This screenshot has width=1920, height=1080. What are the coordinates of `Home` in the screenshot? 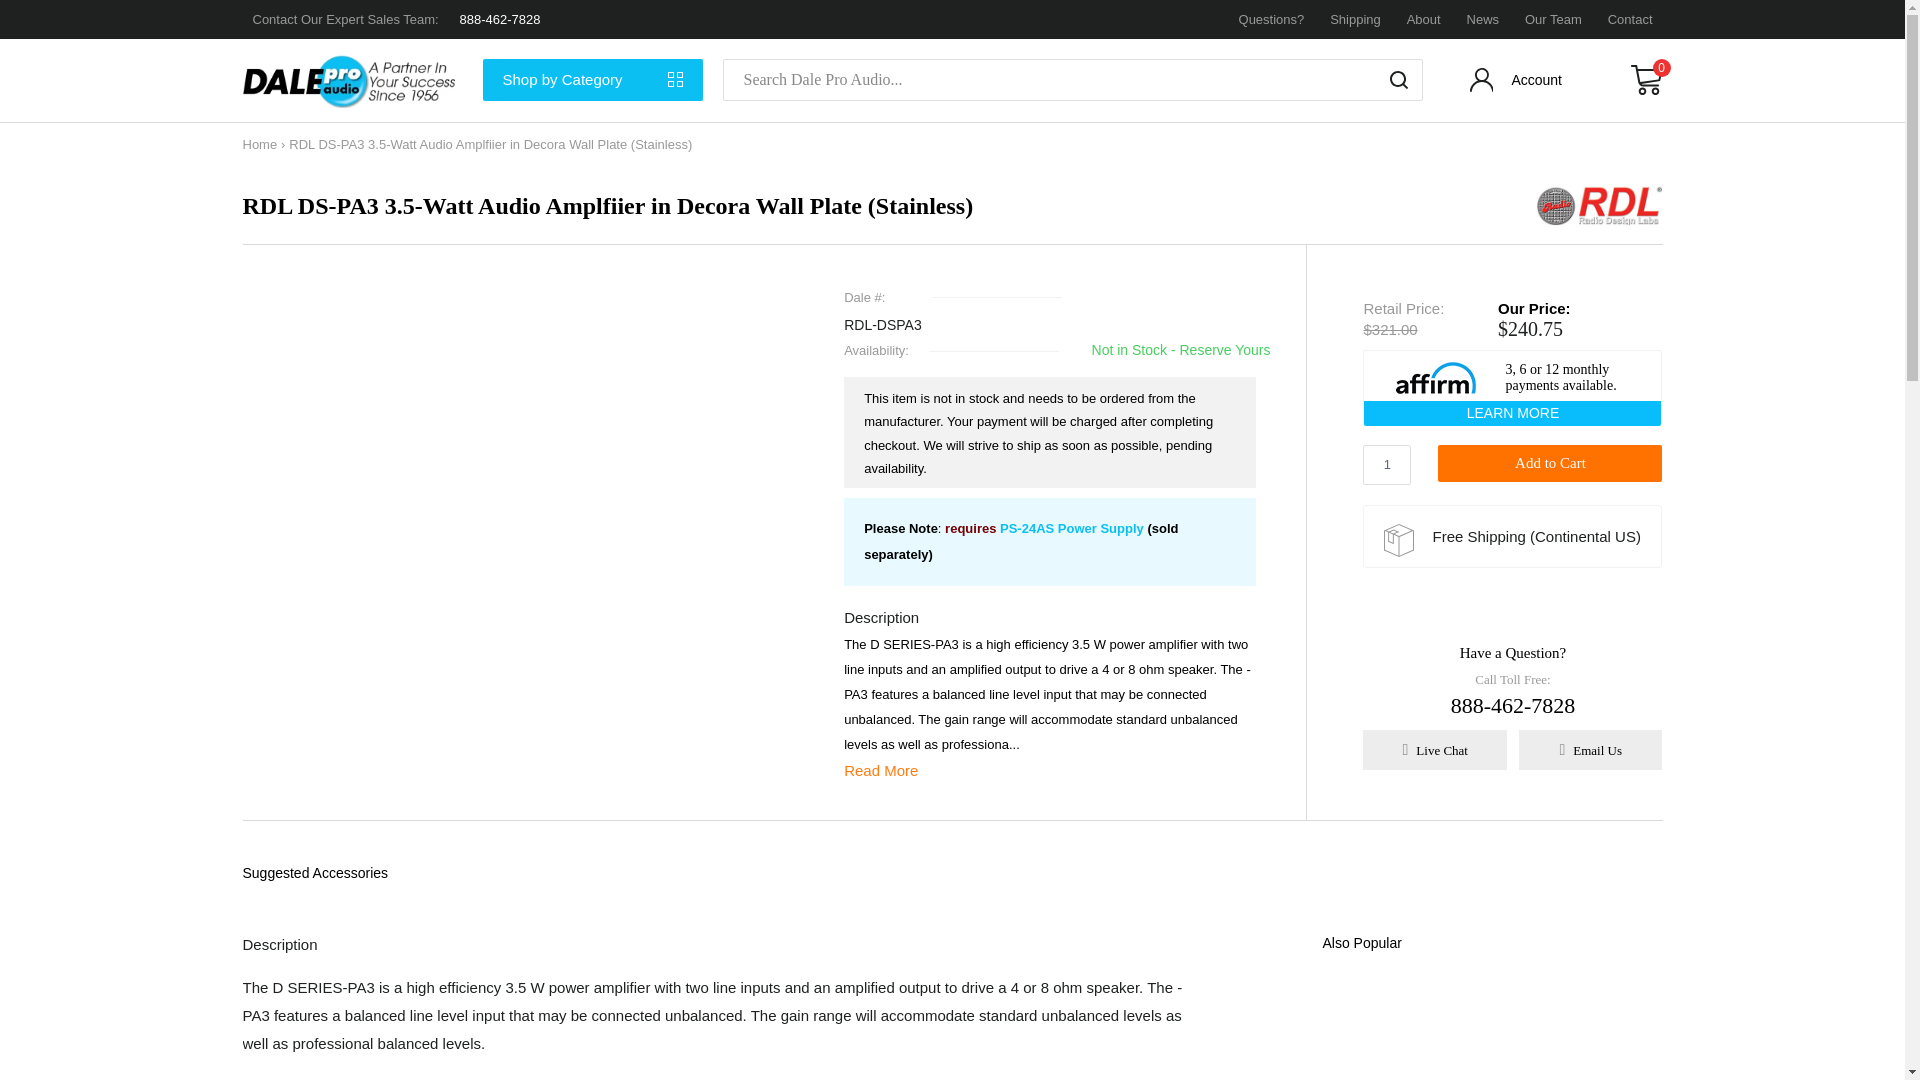 It's located at (258, 144).